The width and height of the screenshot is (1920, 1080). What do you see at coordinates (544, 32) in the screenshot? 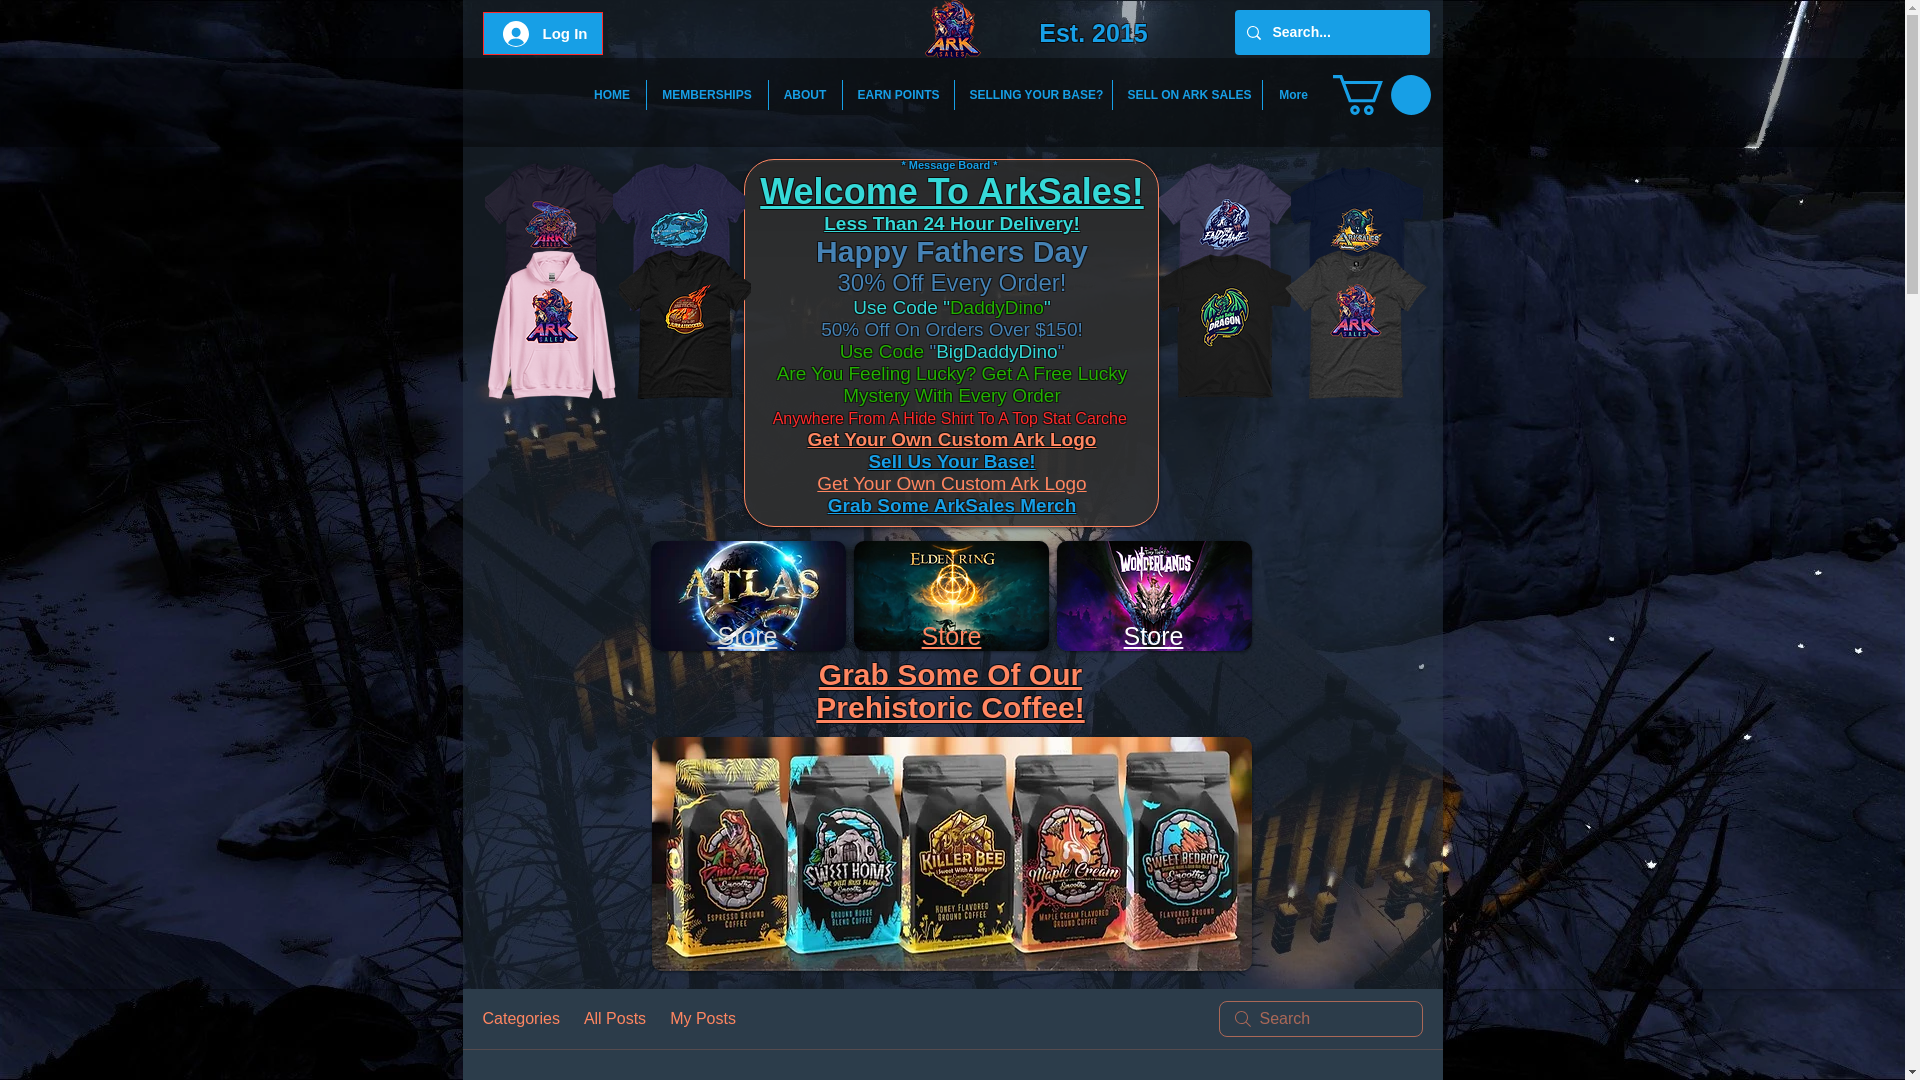
I see `Log In` at bounding box center [544, 32].